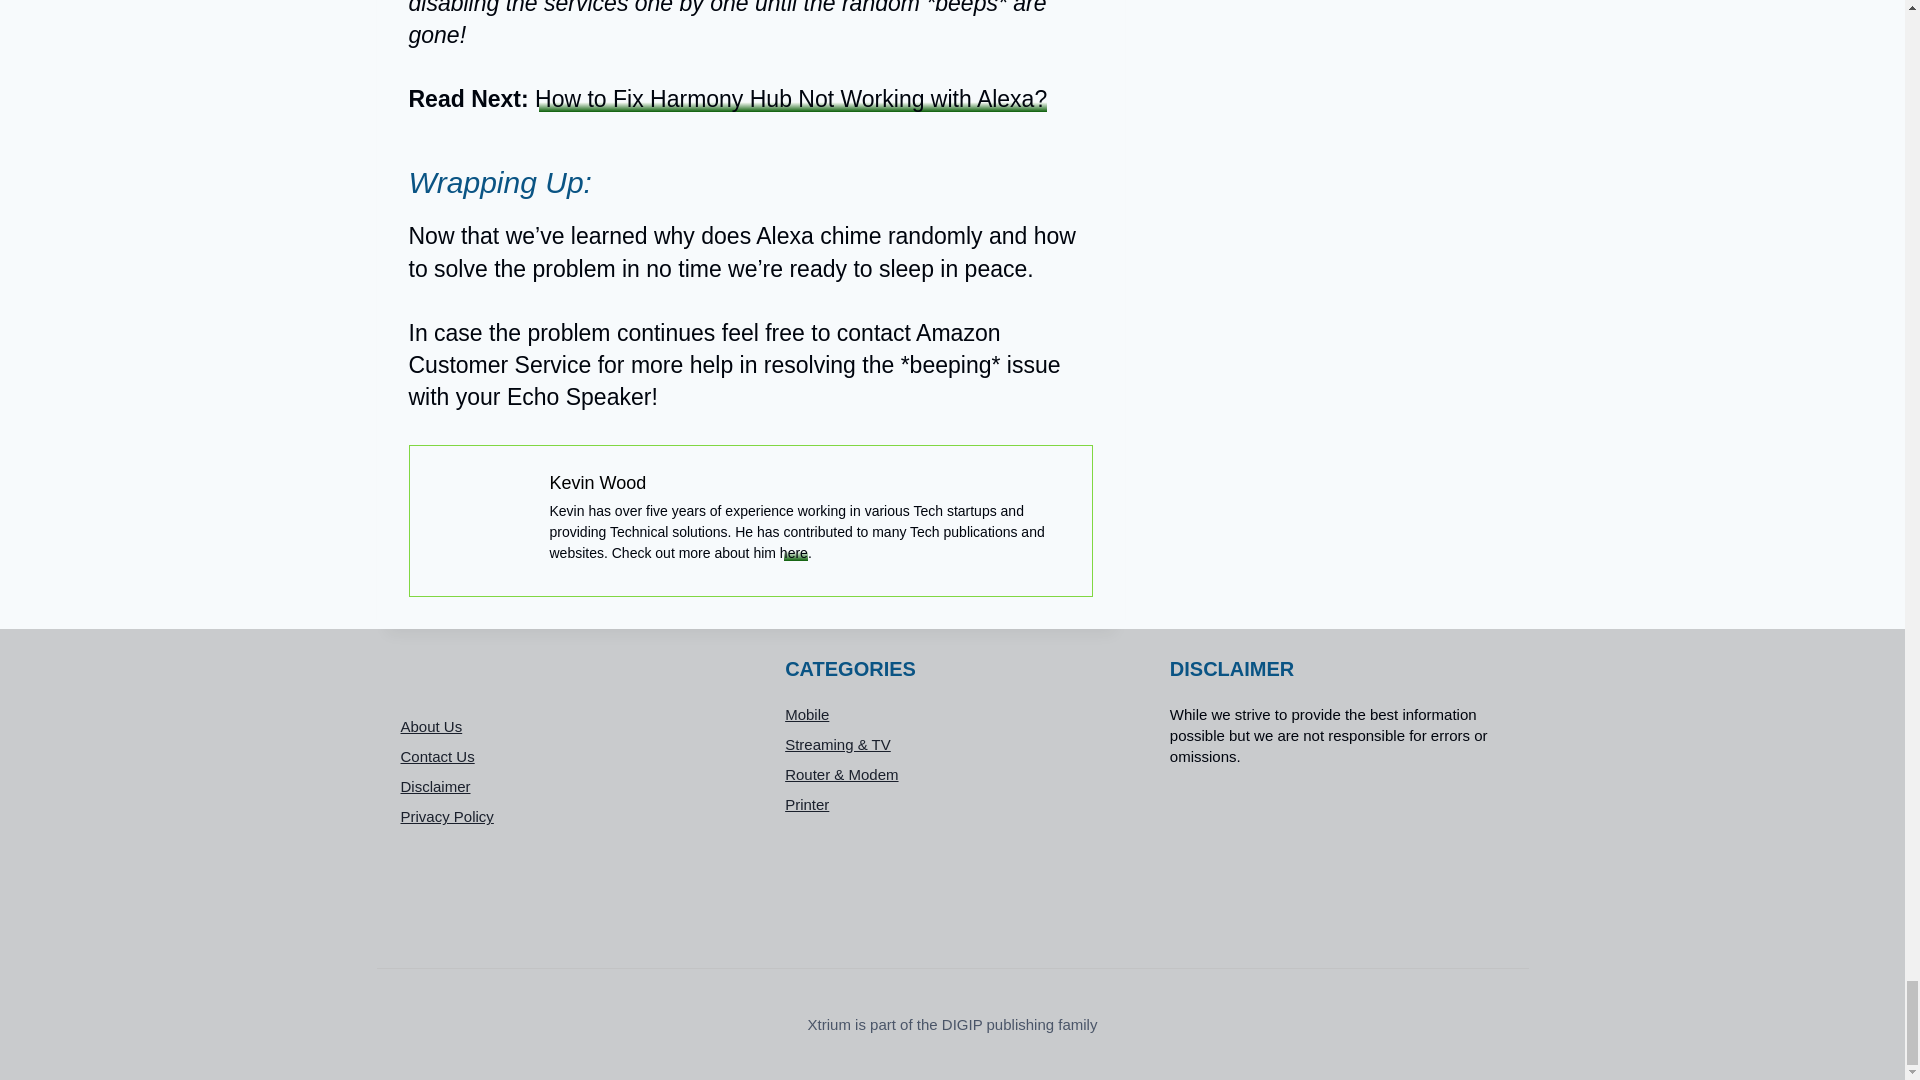  Describe the element at coordinates (567, 756) in the screenshot. I see `Contact Us` at that location.